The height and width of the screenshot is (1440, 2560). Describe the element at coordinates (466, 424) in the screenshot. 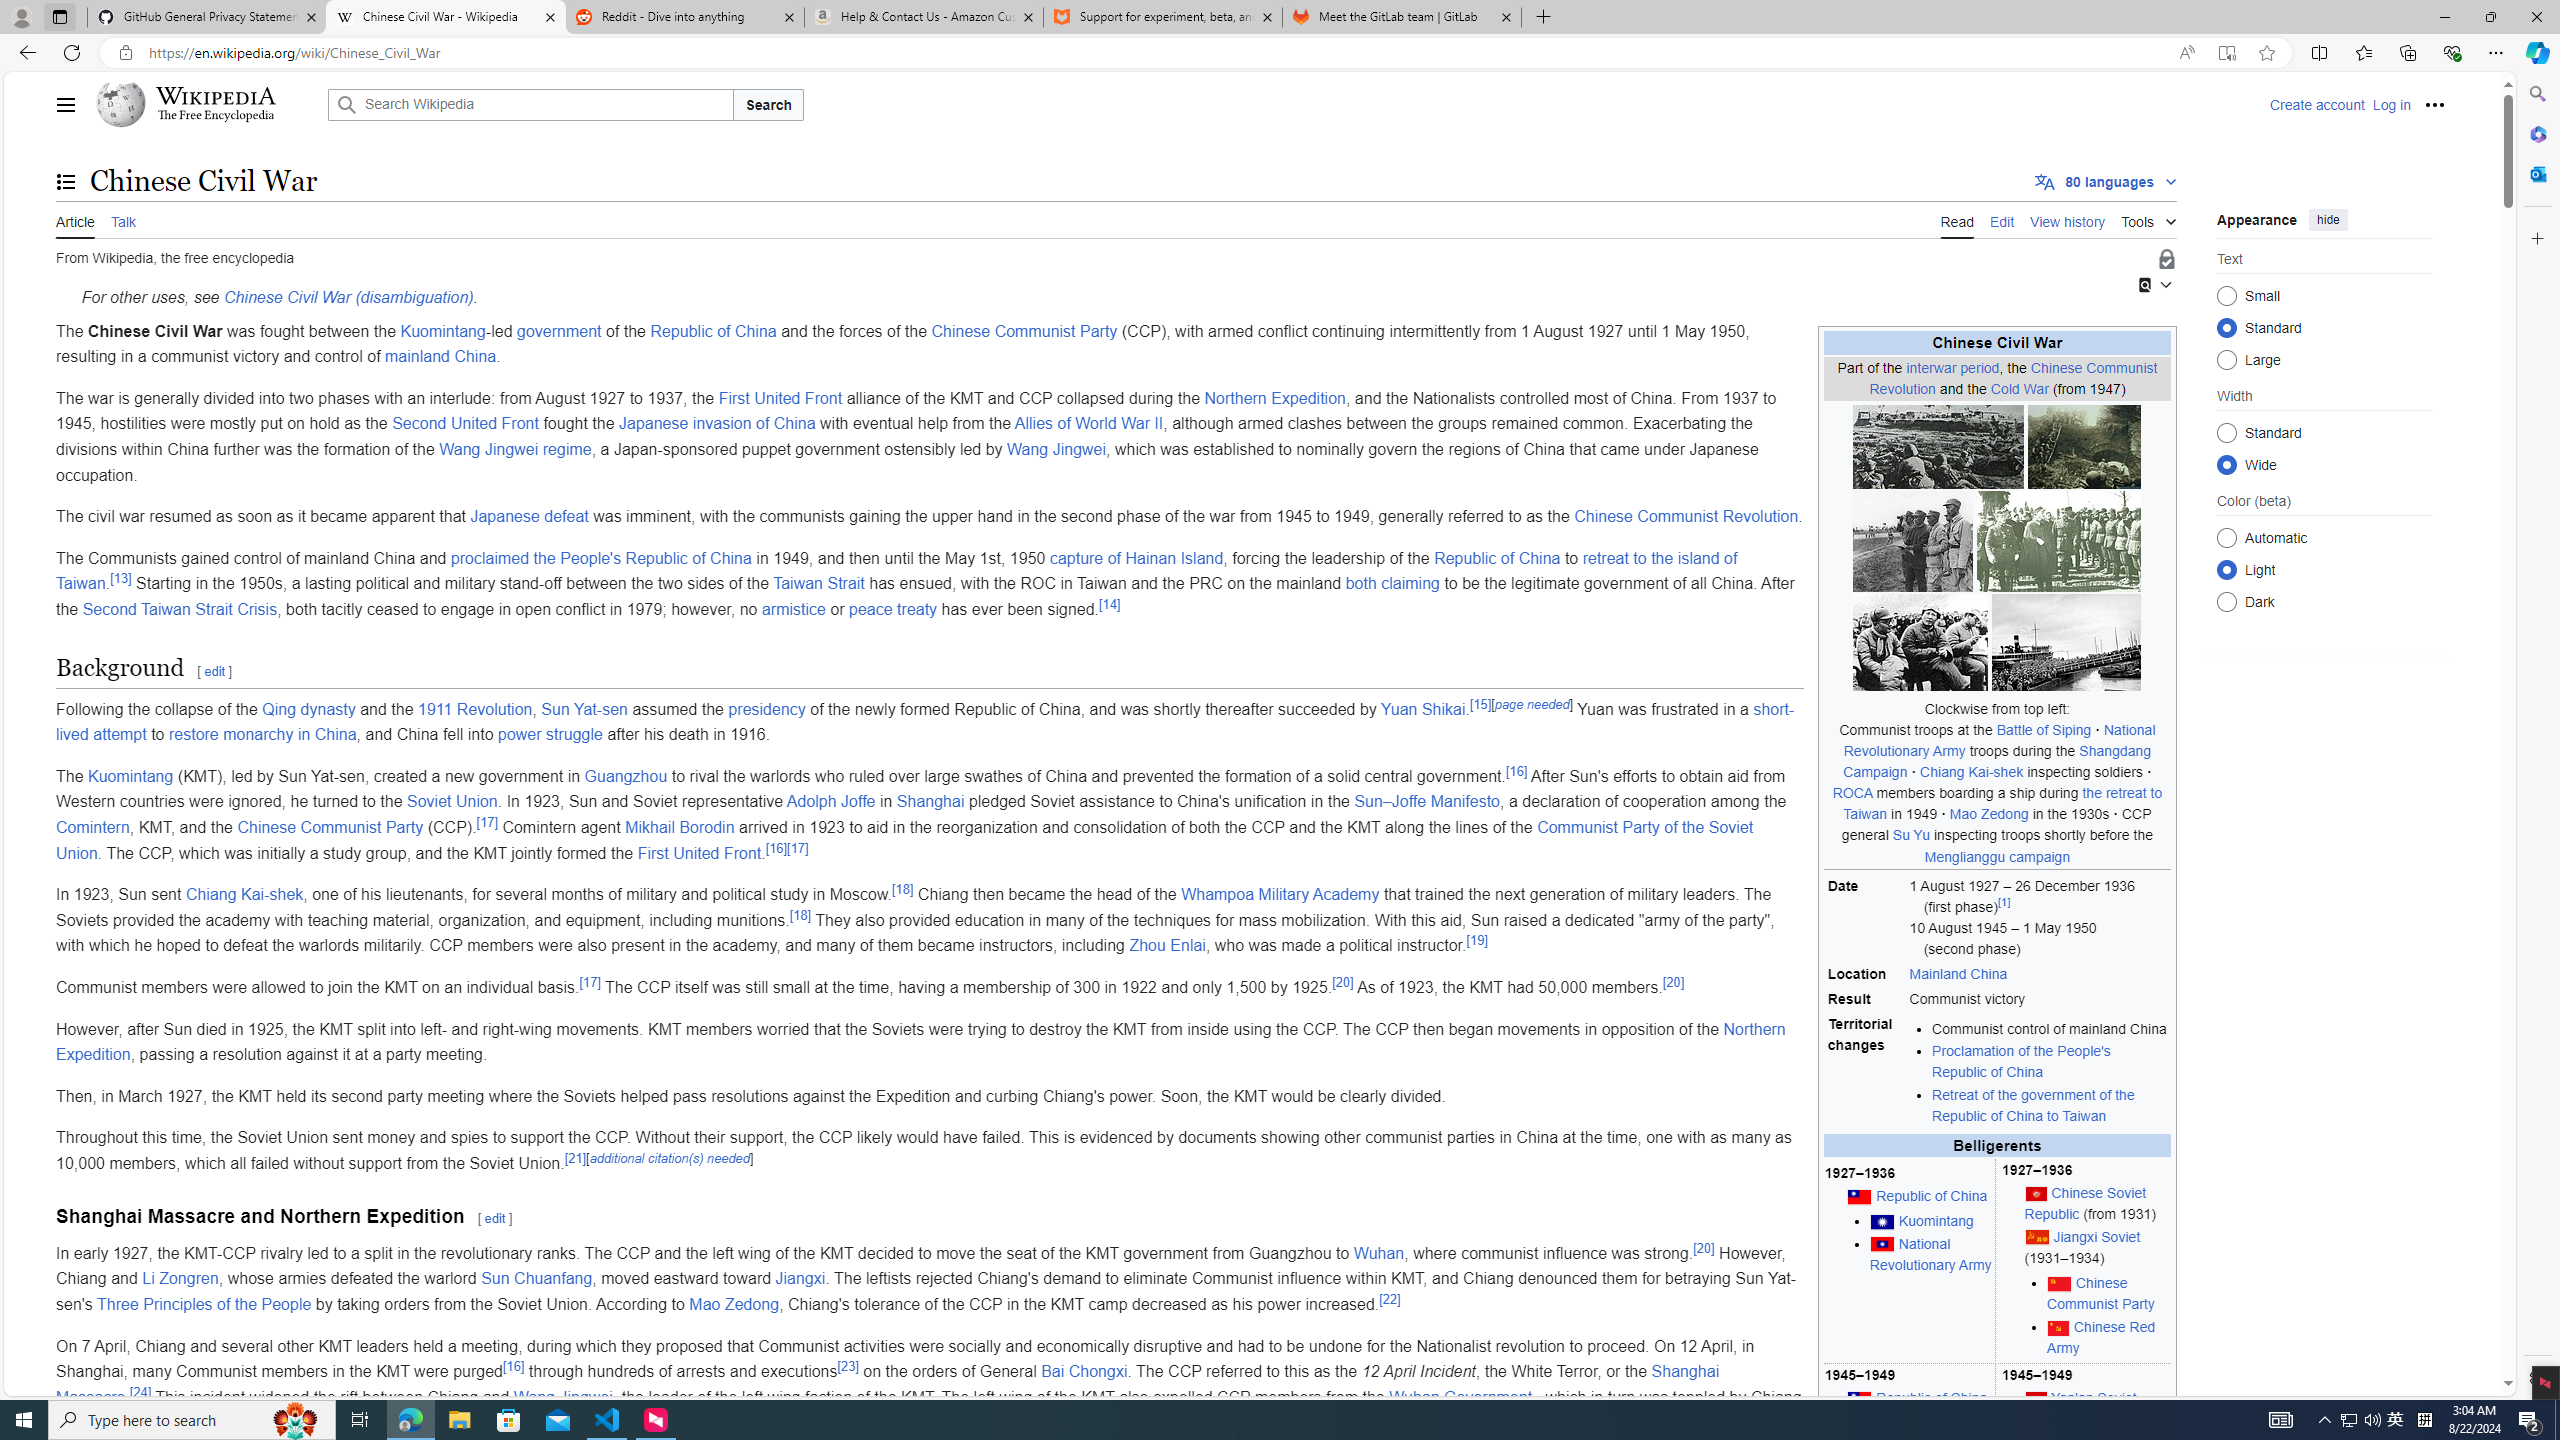

I see `Second United Front` at that location.